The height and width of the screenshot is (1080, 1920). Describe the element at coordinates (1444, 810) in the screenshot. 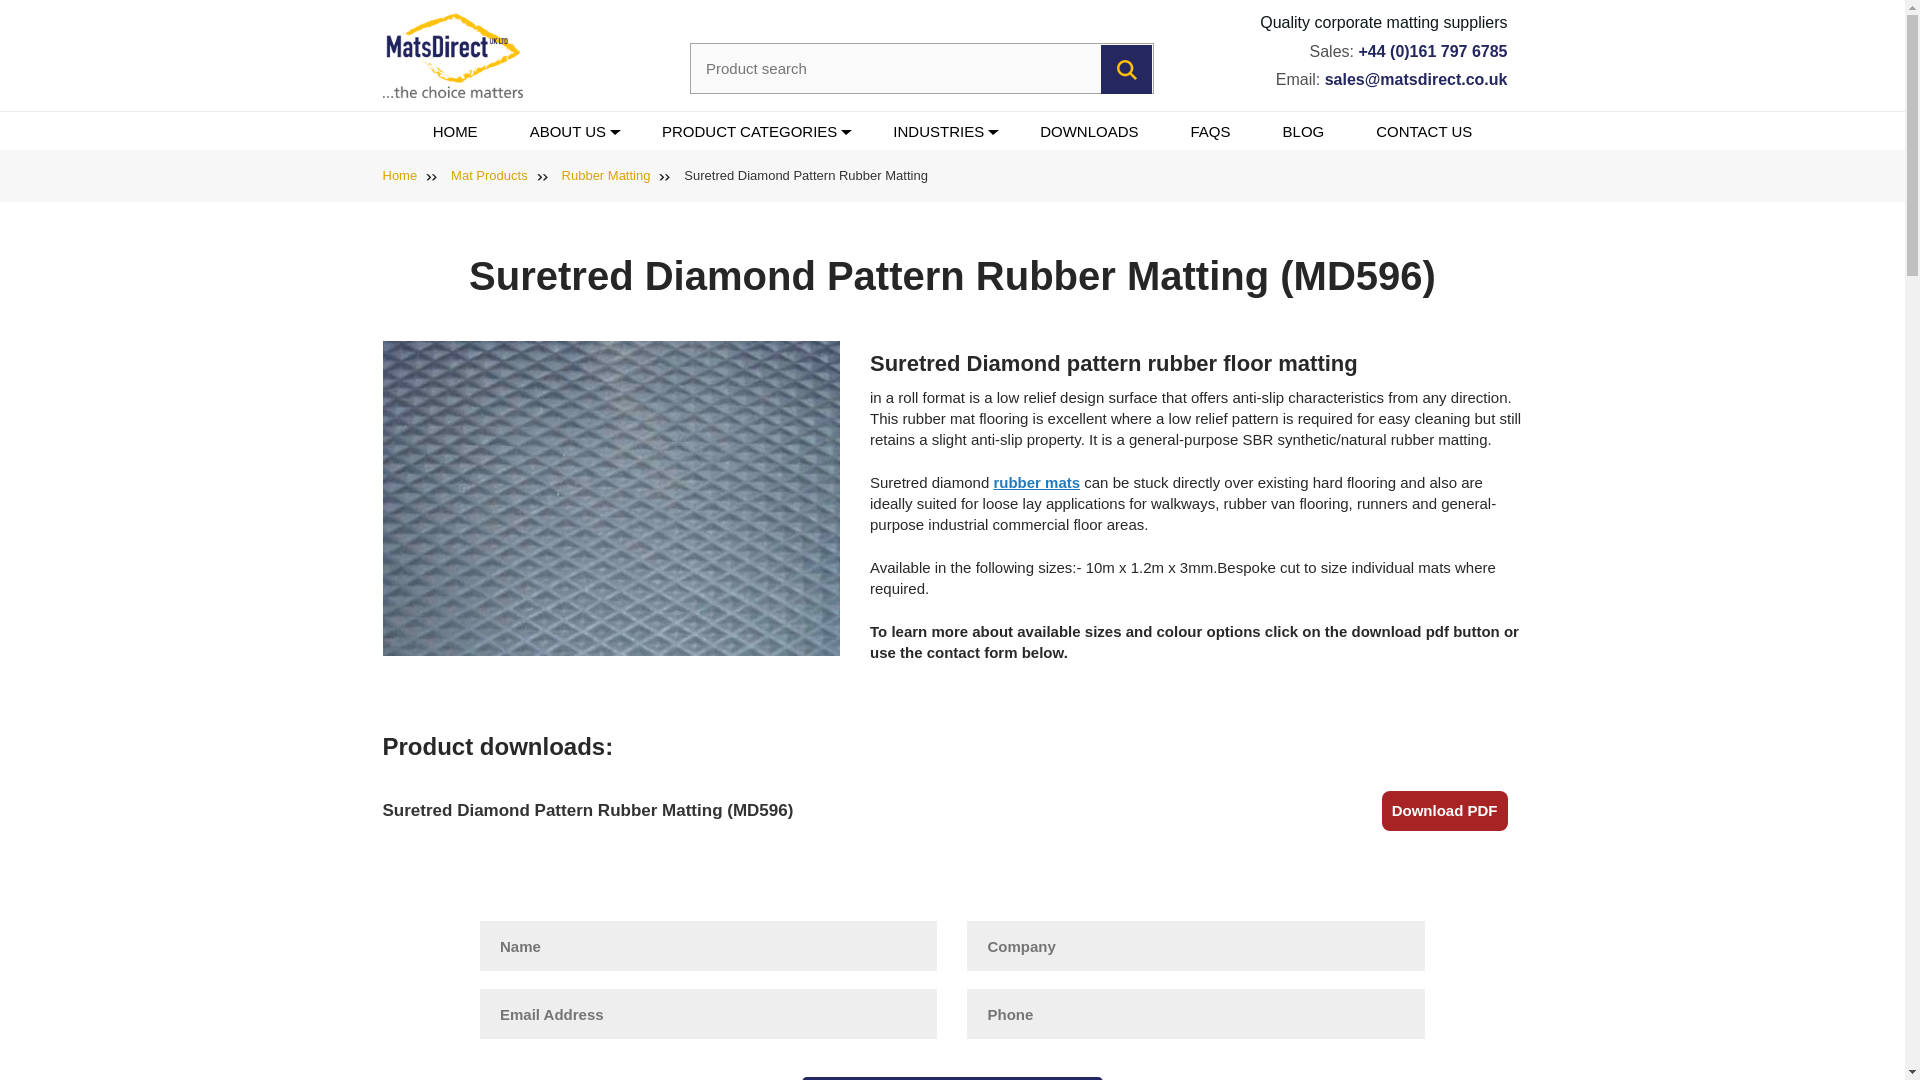

I see `Download PDF` at that location.